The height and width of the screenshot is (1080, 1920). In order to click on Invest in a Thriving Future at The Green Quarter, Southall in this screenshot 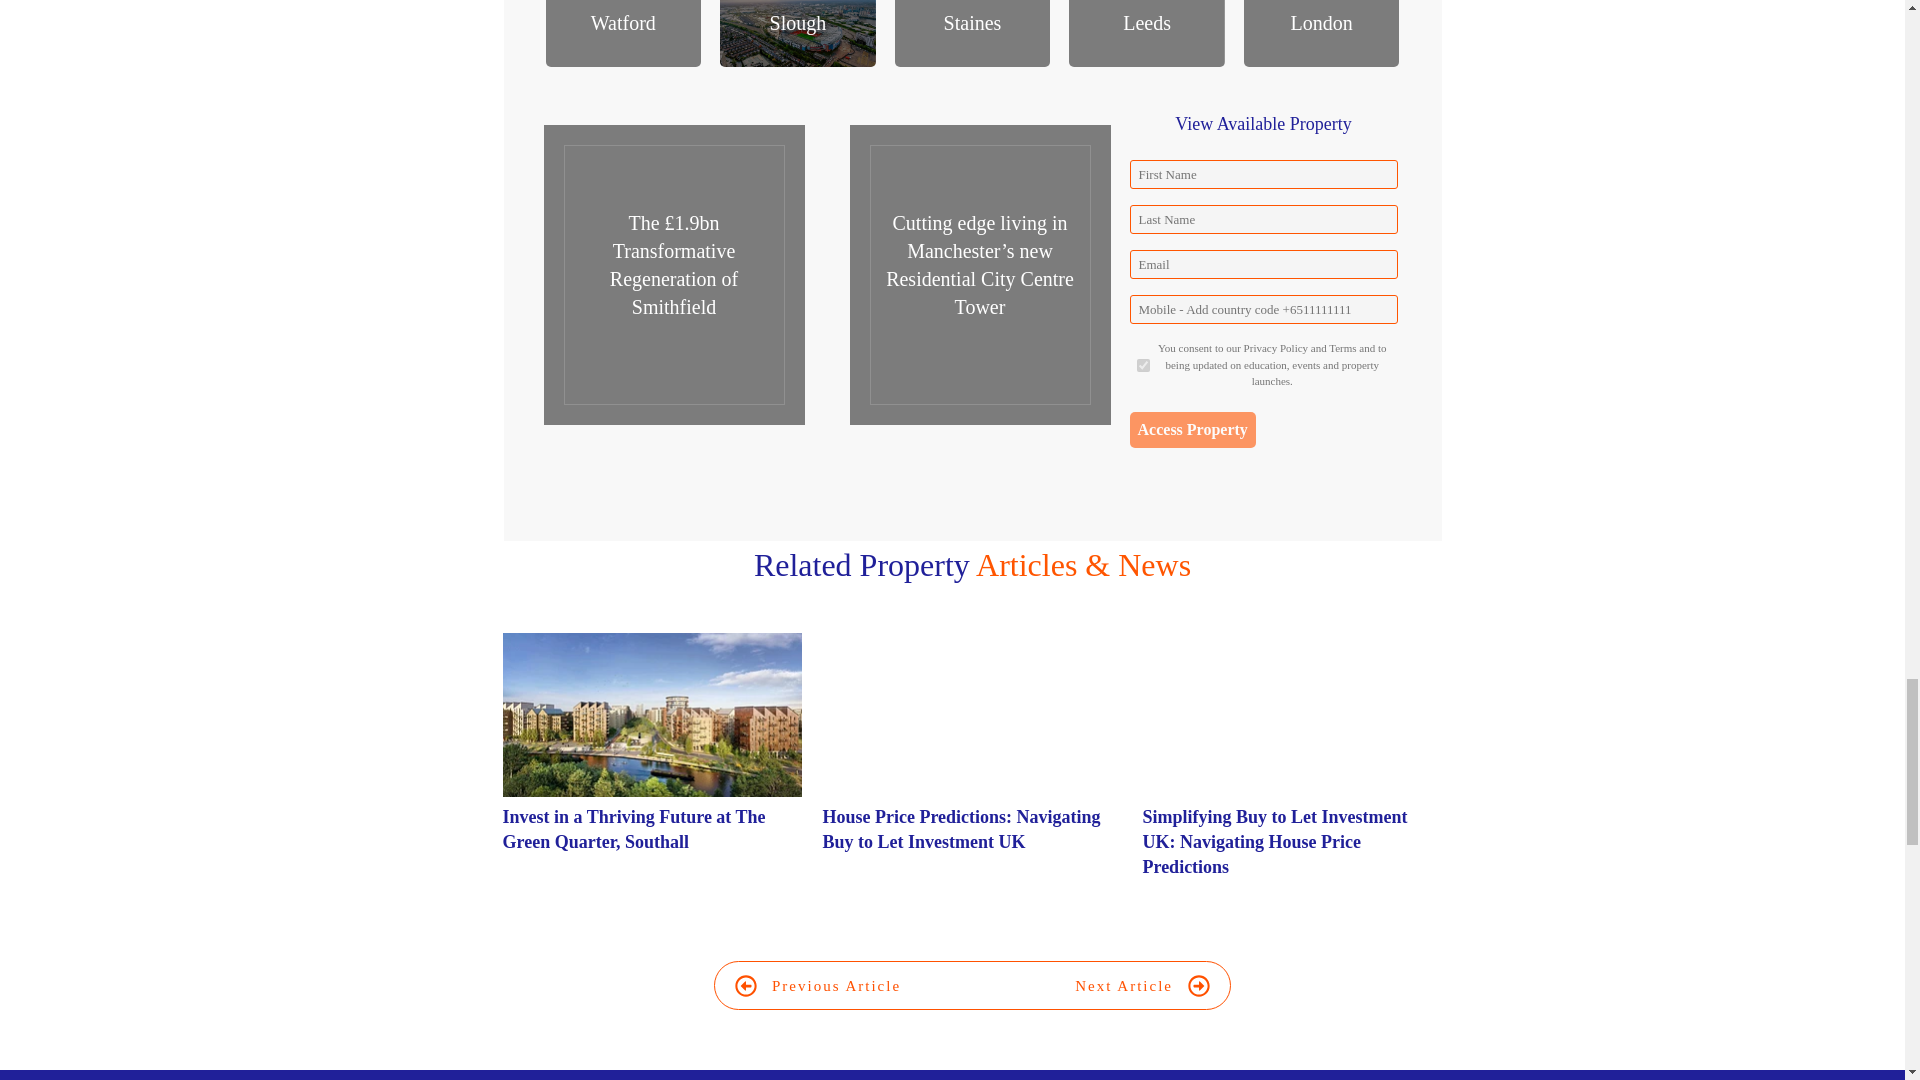, I will do `click(652, 766)`.